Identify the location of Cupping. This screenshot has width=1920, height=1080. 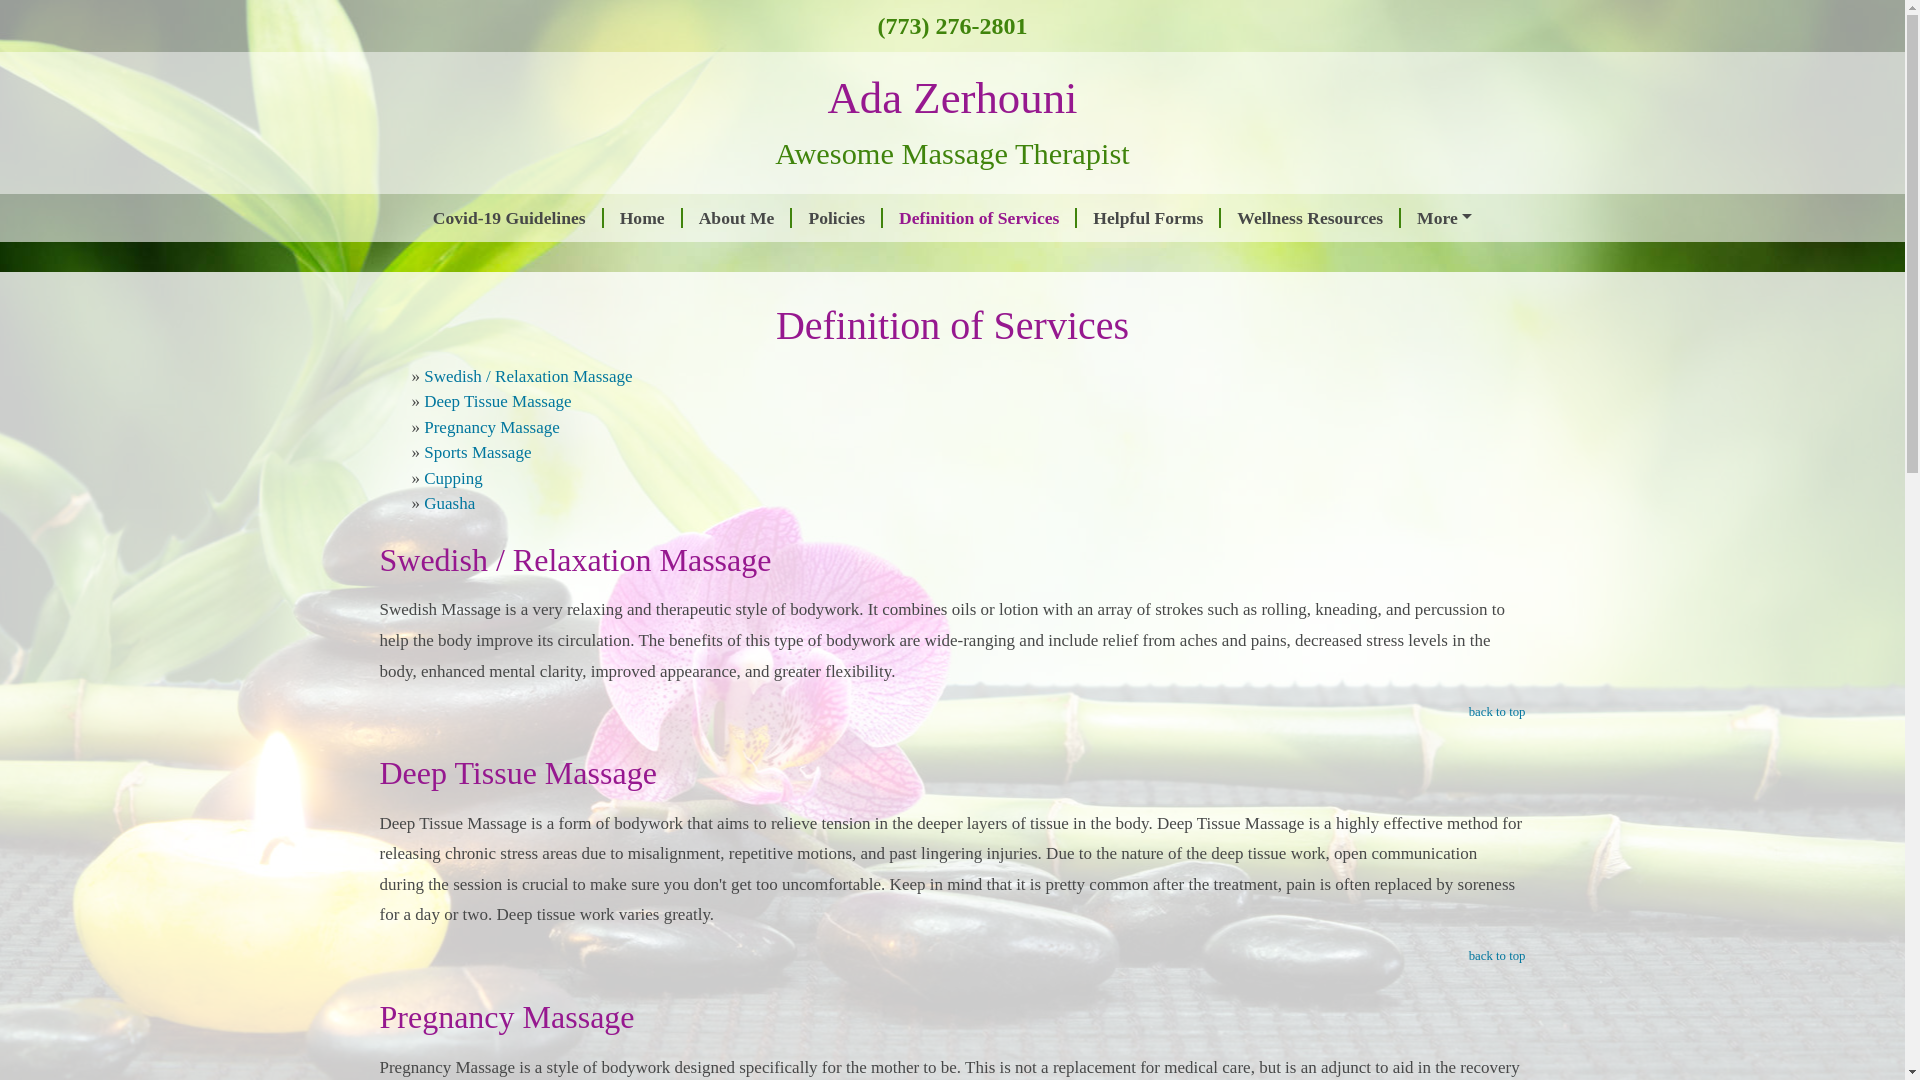
(454, 478).